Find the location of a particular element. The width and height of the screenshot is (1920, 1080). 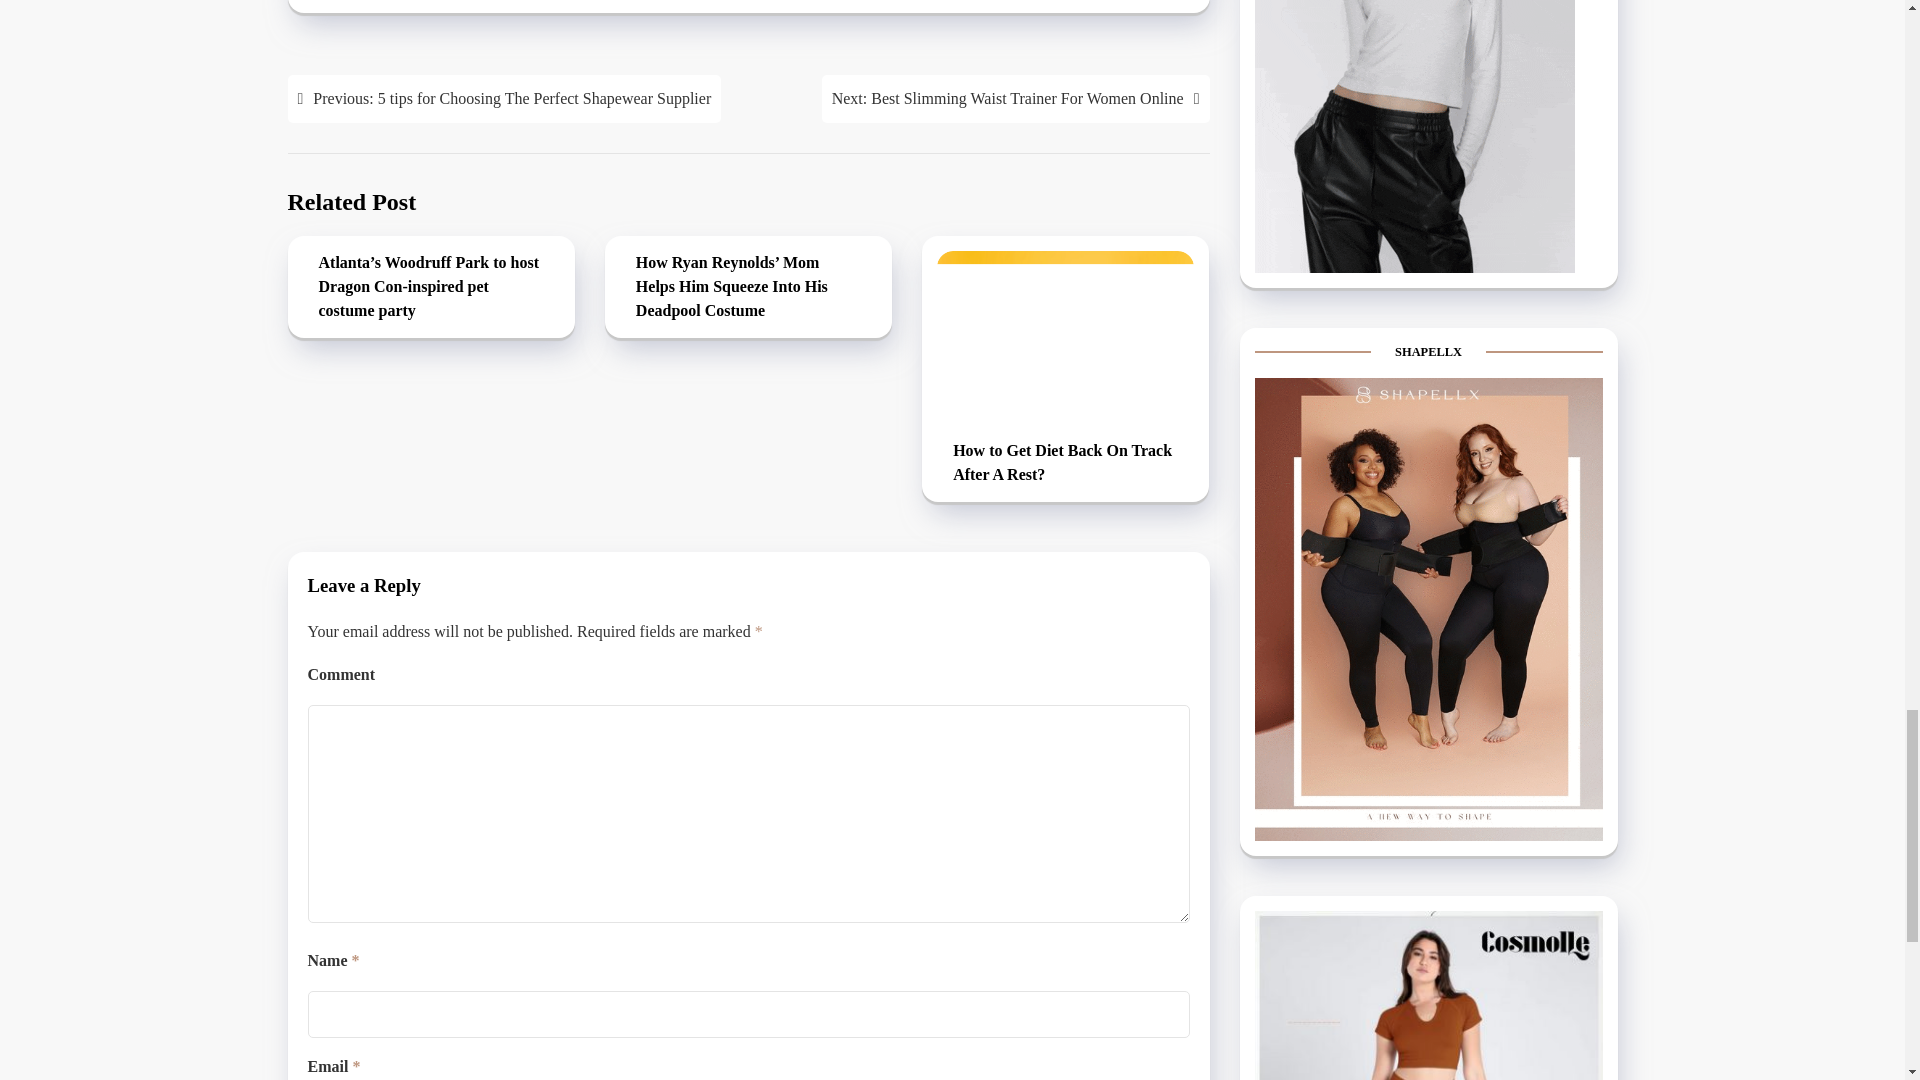

Previous: 5 tips for Choosing The Perfect Shapewear Supplier is located at coordinates (504, 98).